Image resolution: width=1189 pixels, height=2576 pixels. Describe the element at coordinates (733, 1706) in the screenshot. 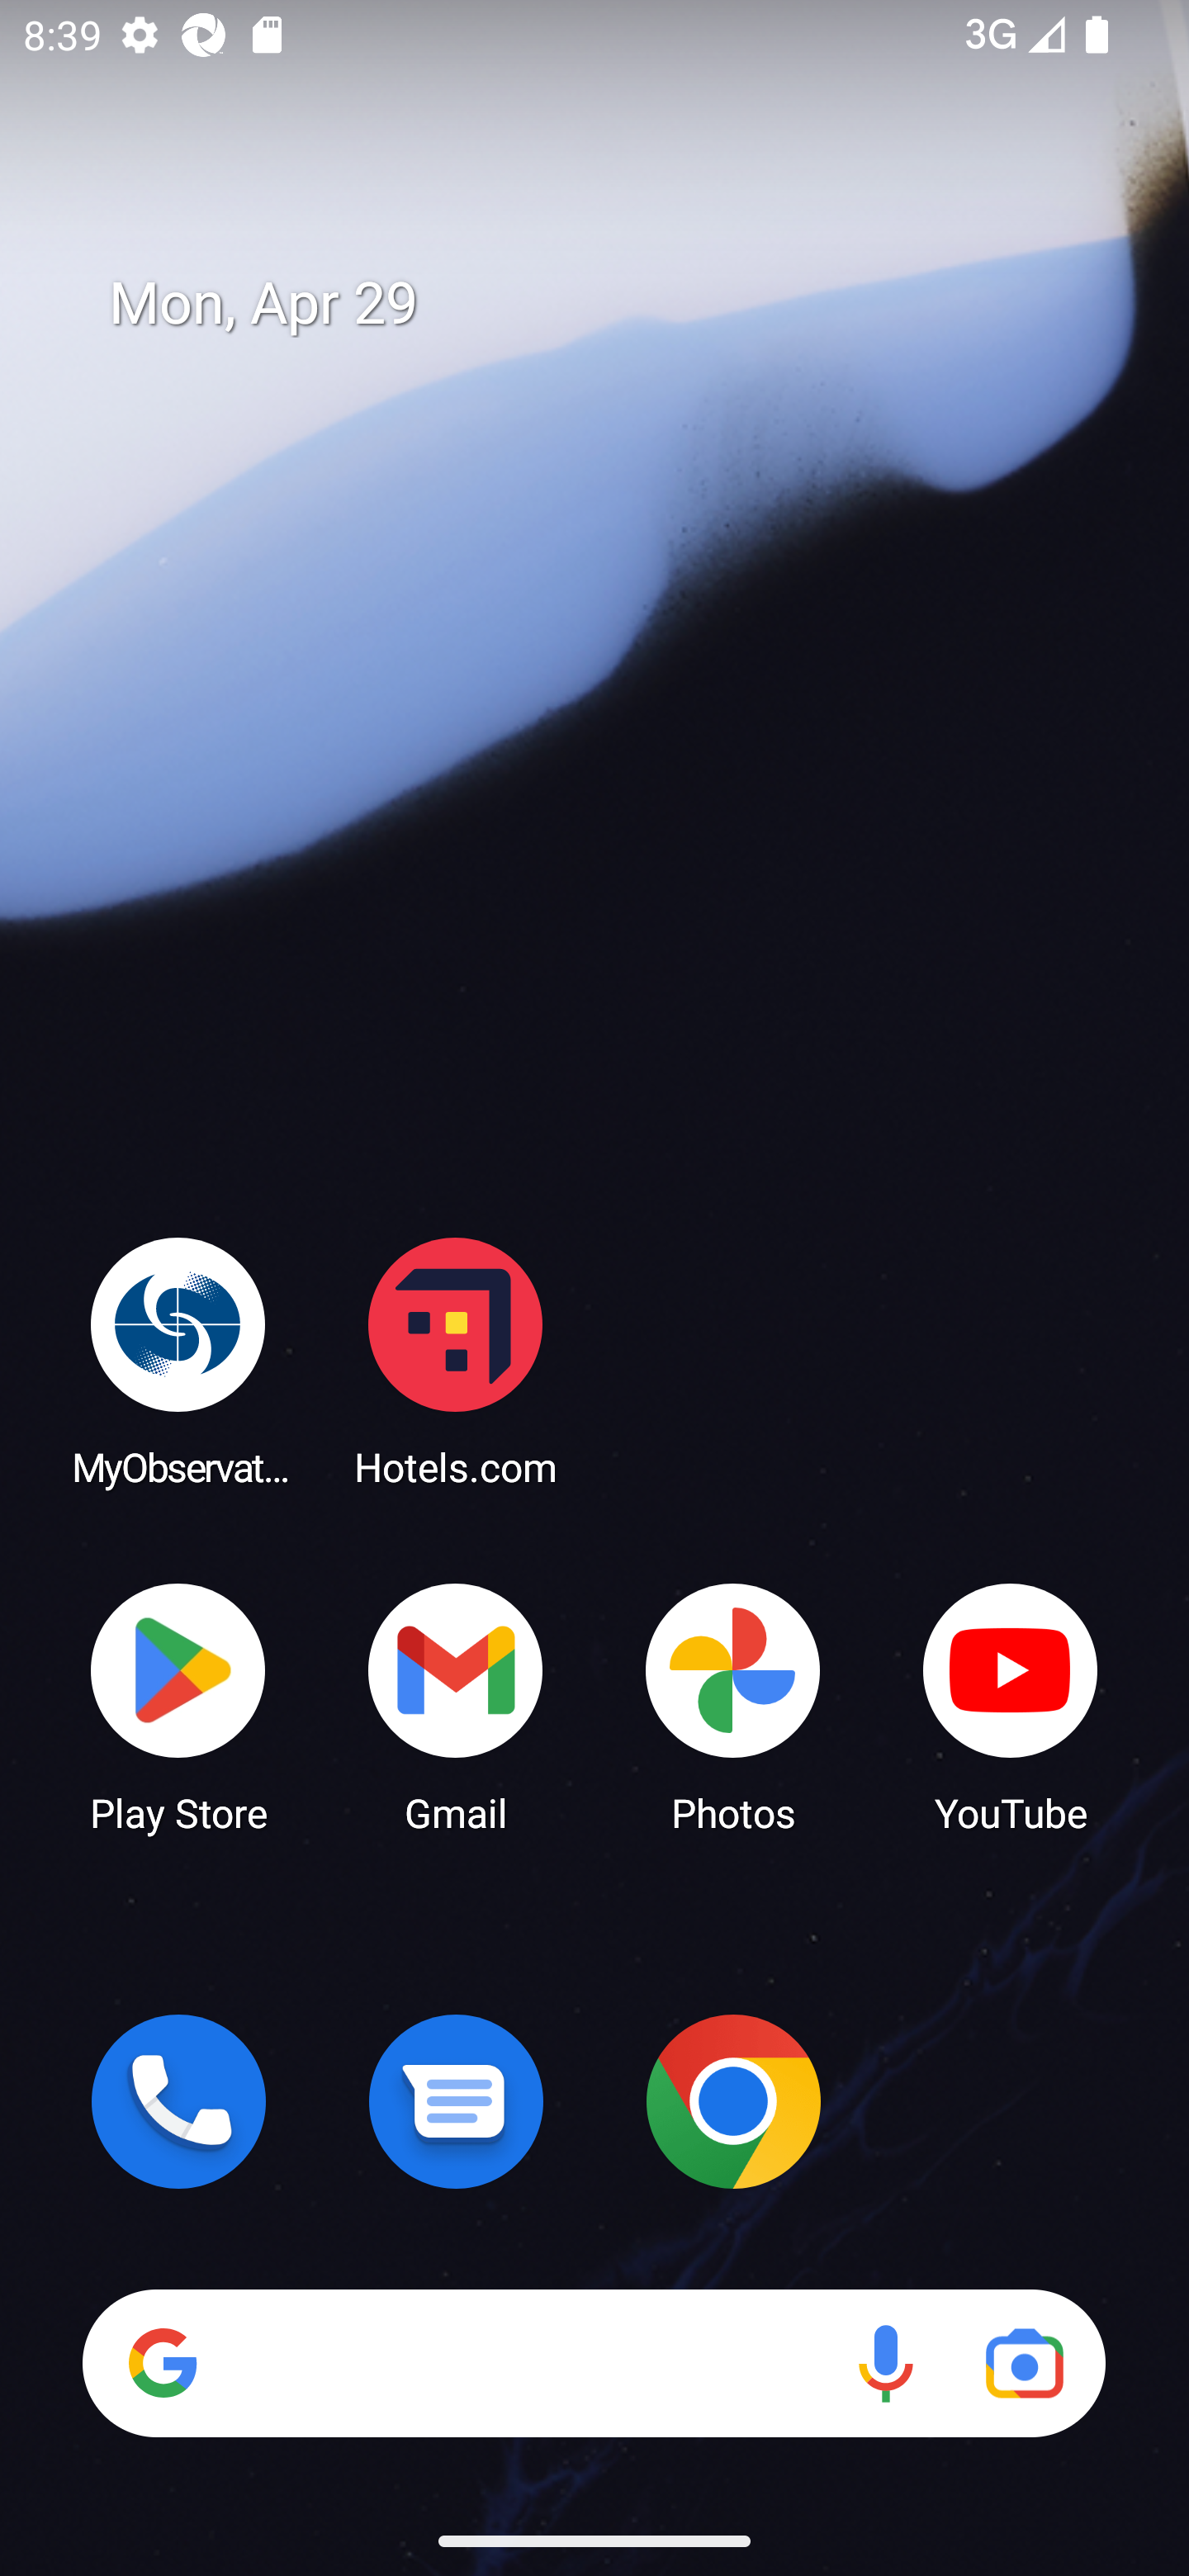

I see `Photos` at that location.